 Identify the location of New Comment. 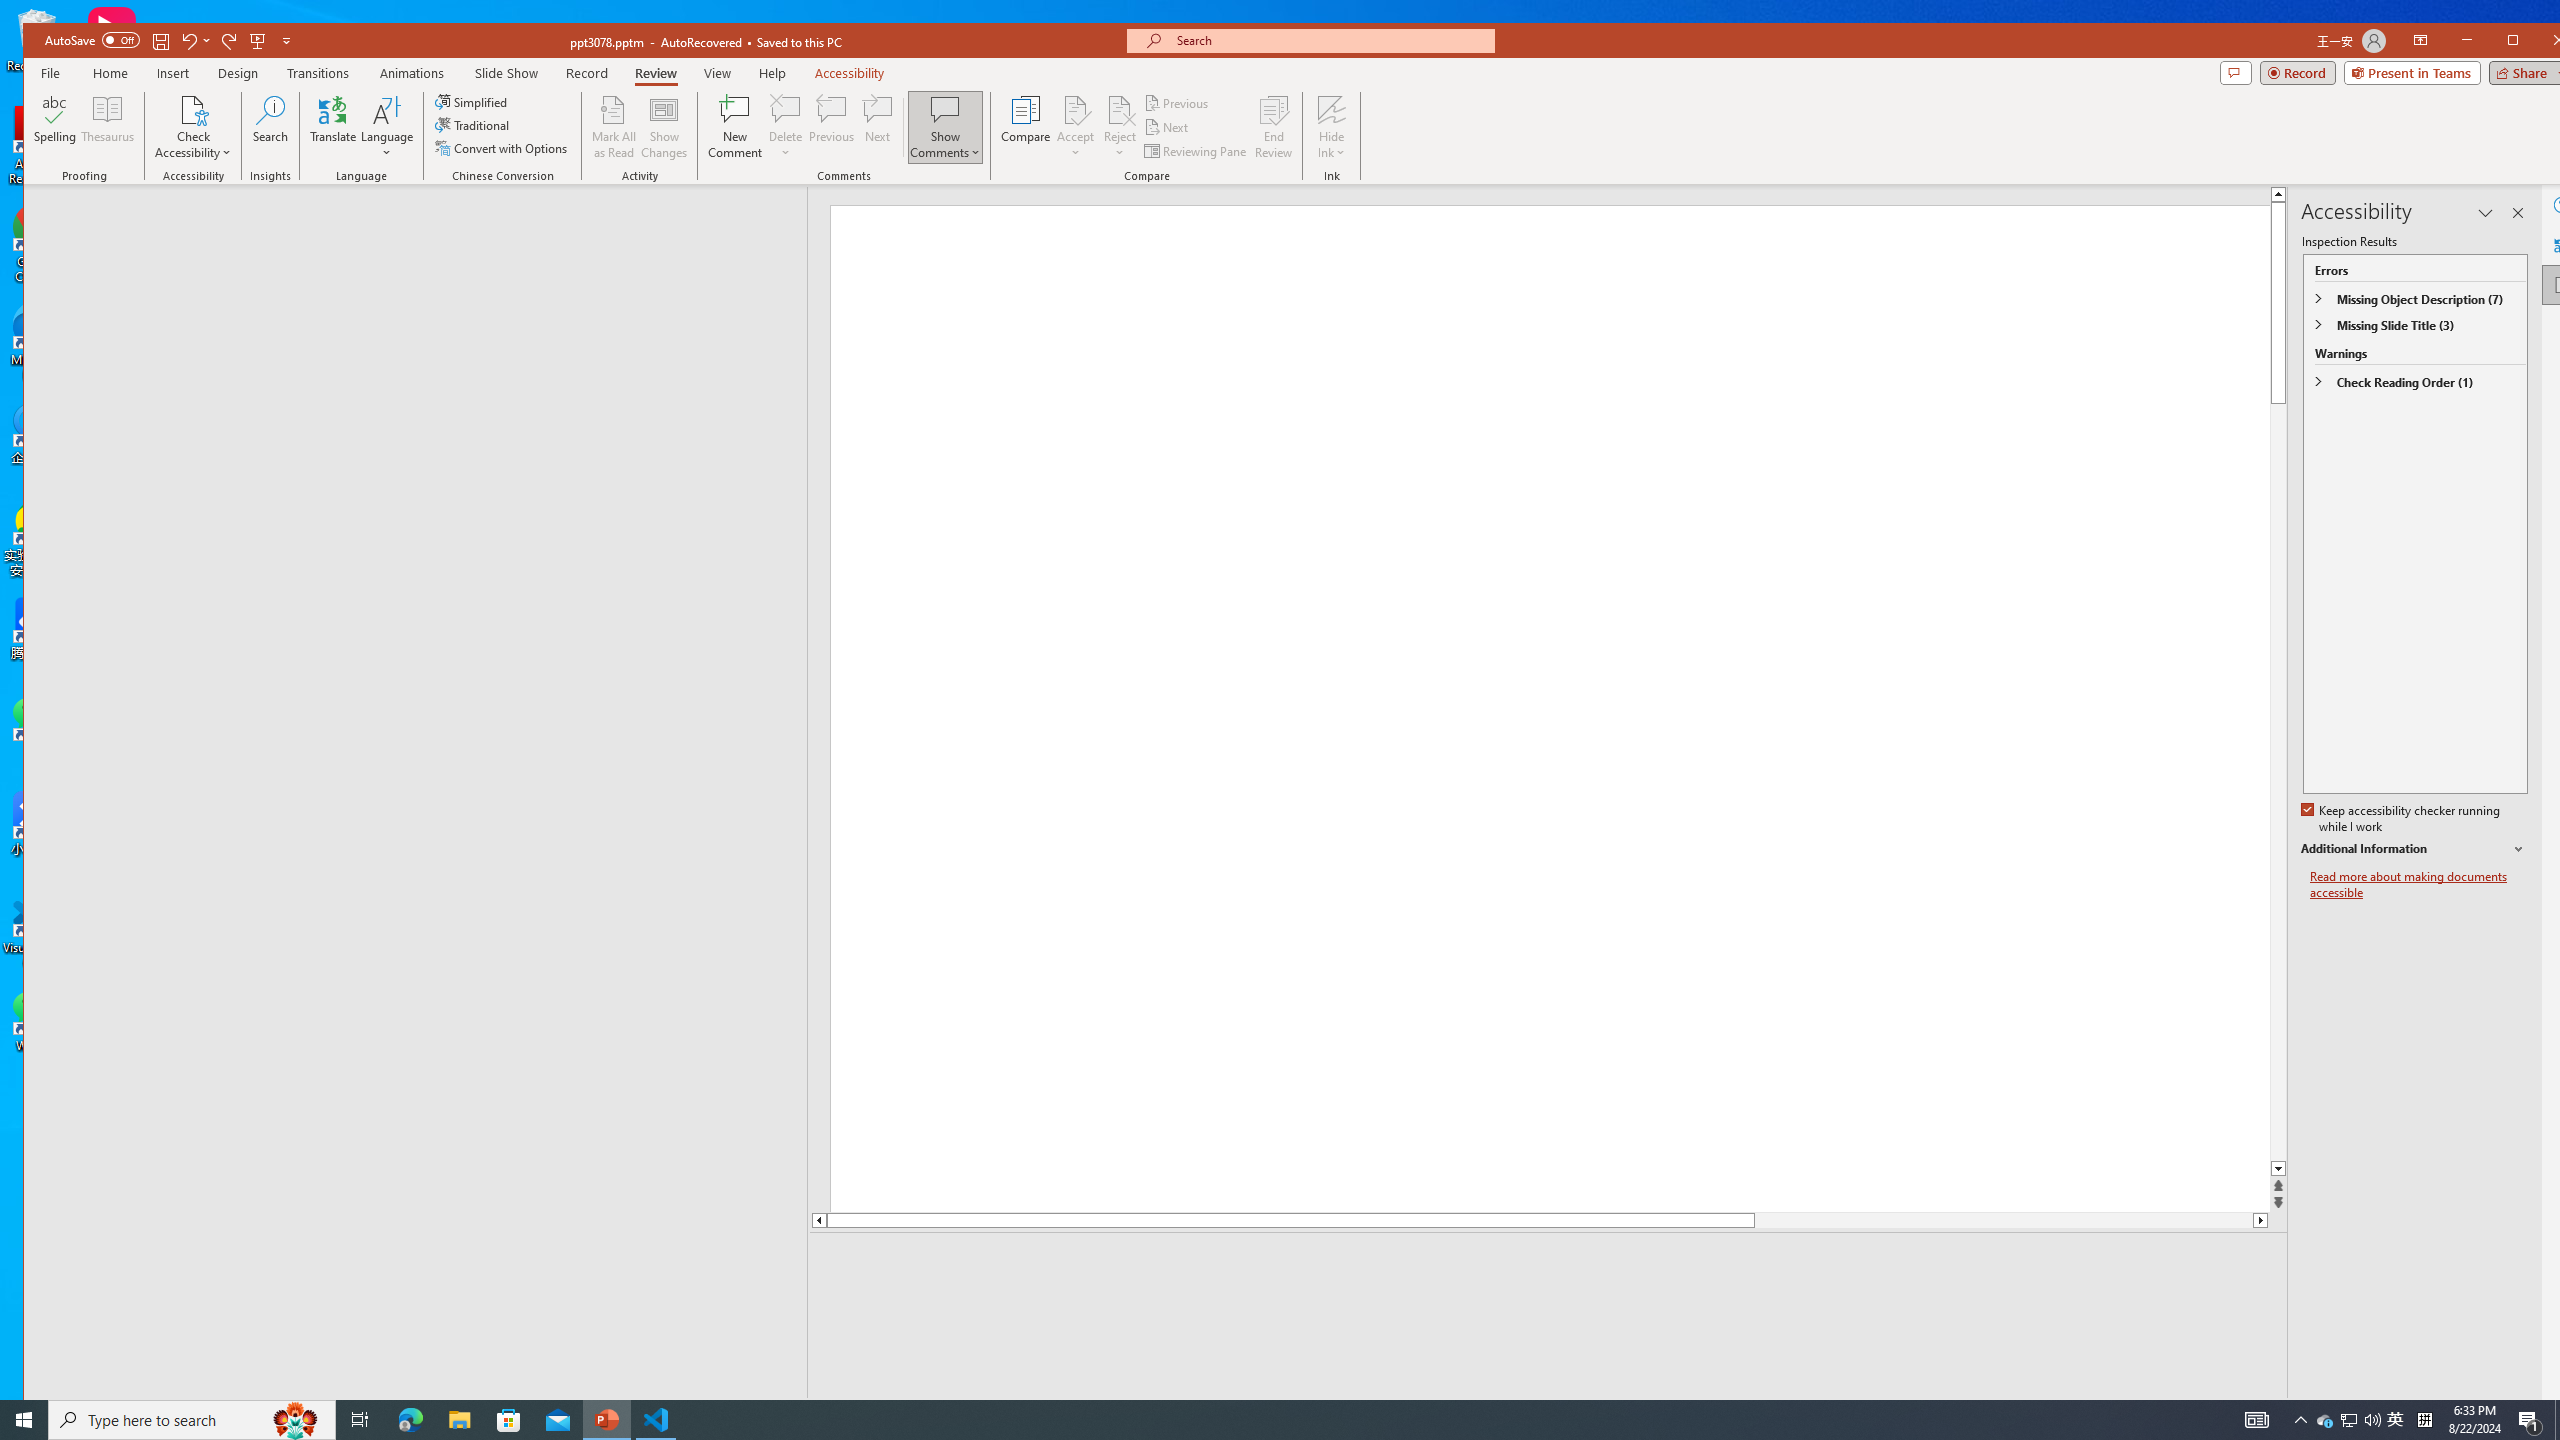
(736, 127).